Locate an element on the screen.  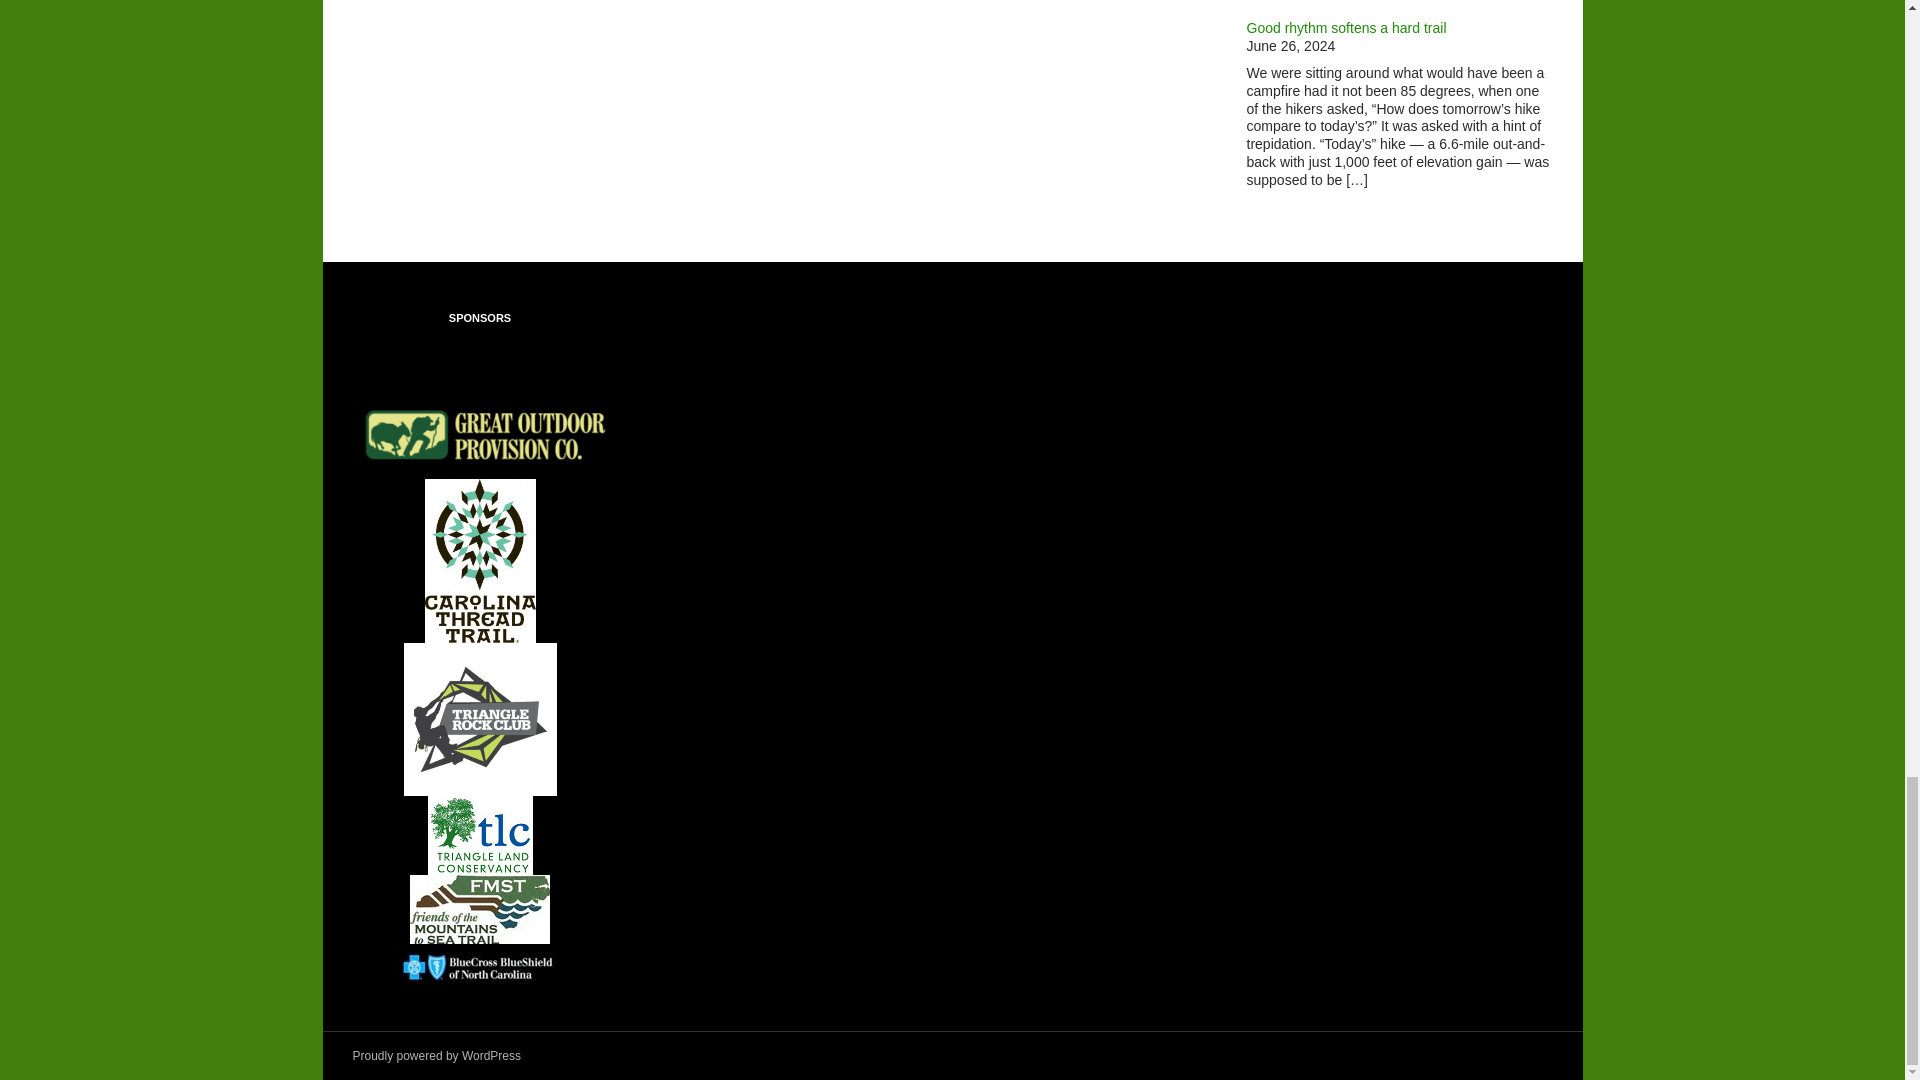
tlc2007logo is located at coordinates (480, 834).